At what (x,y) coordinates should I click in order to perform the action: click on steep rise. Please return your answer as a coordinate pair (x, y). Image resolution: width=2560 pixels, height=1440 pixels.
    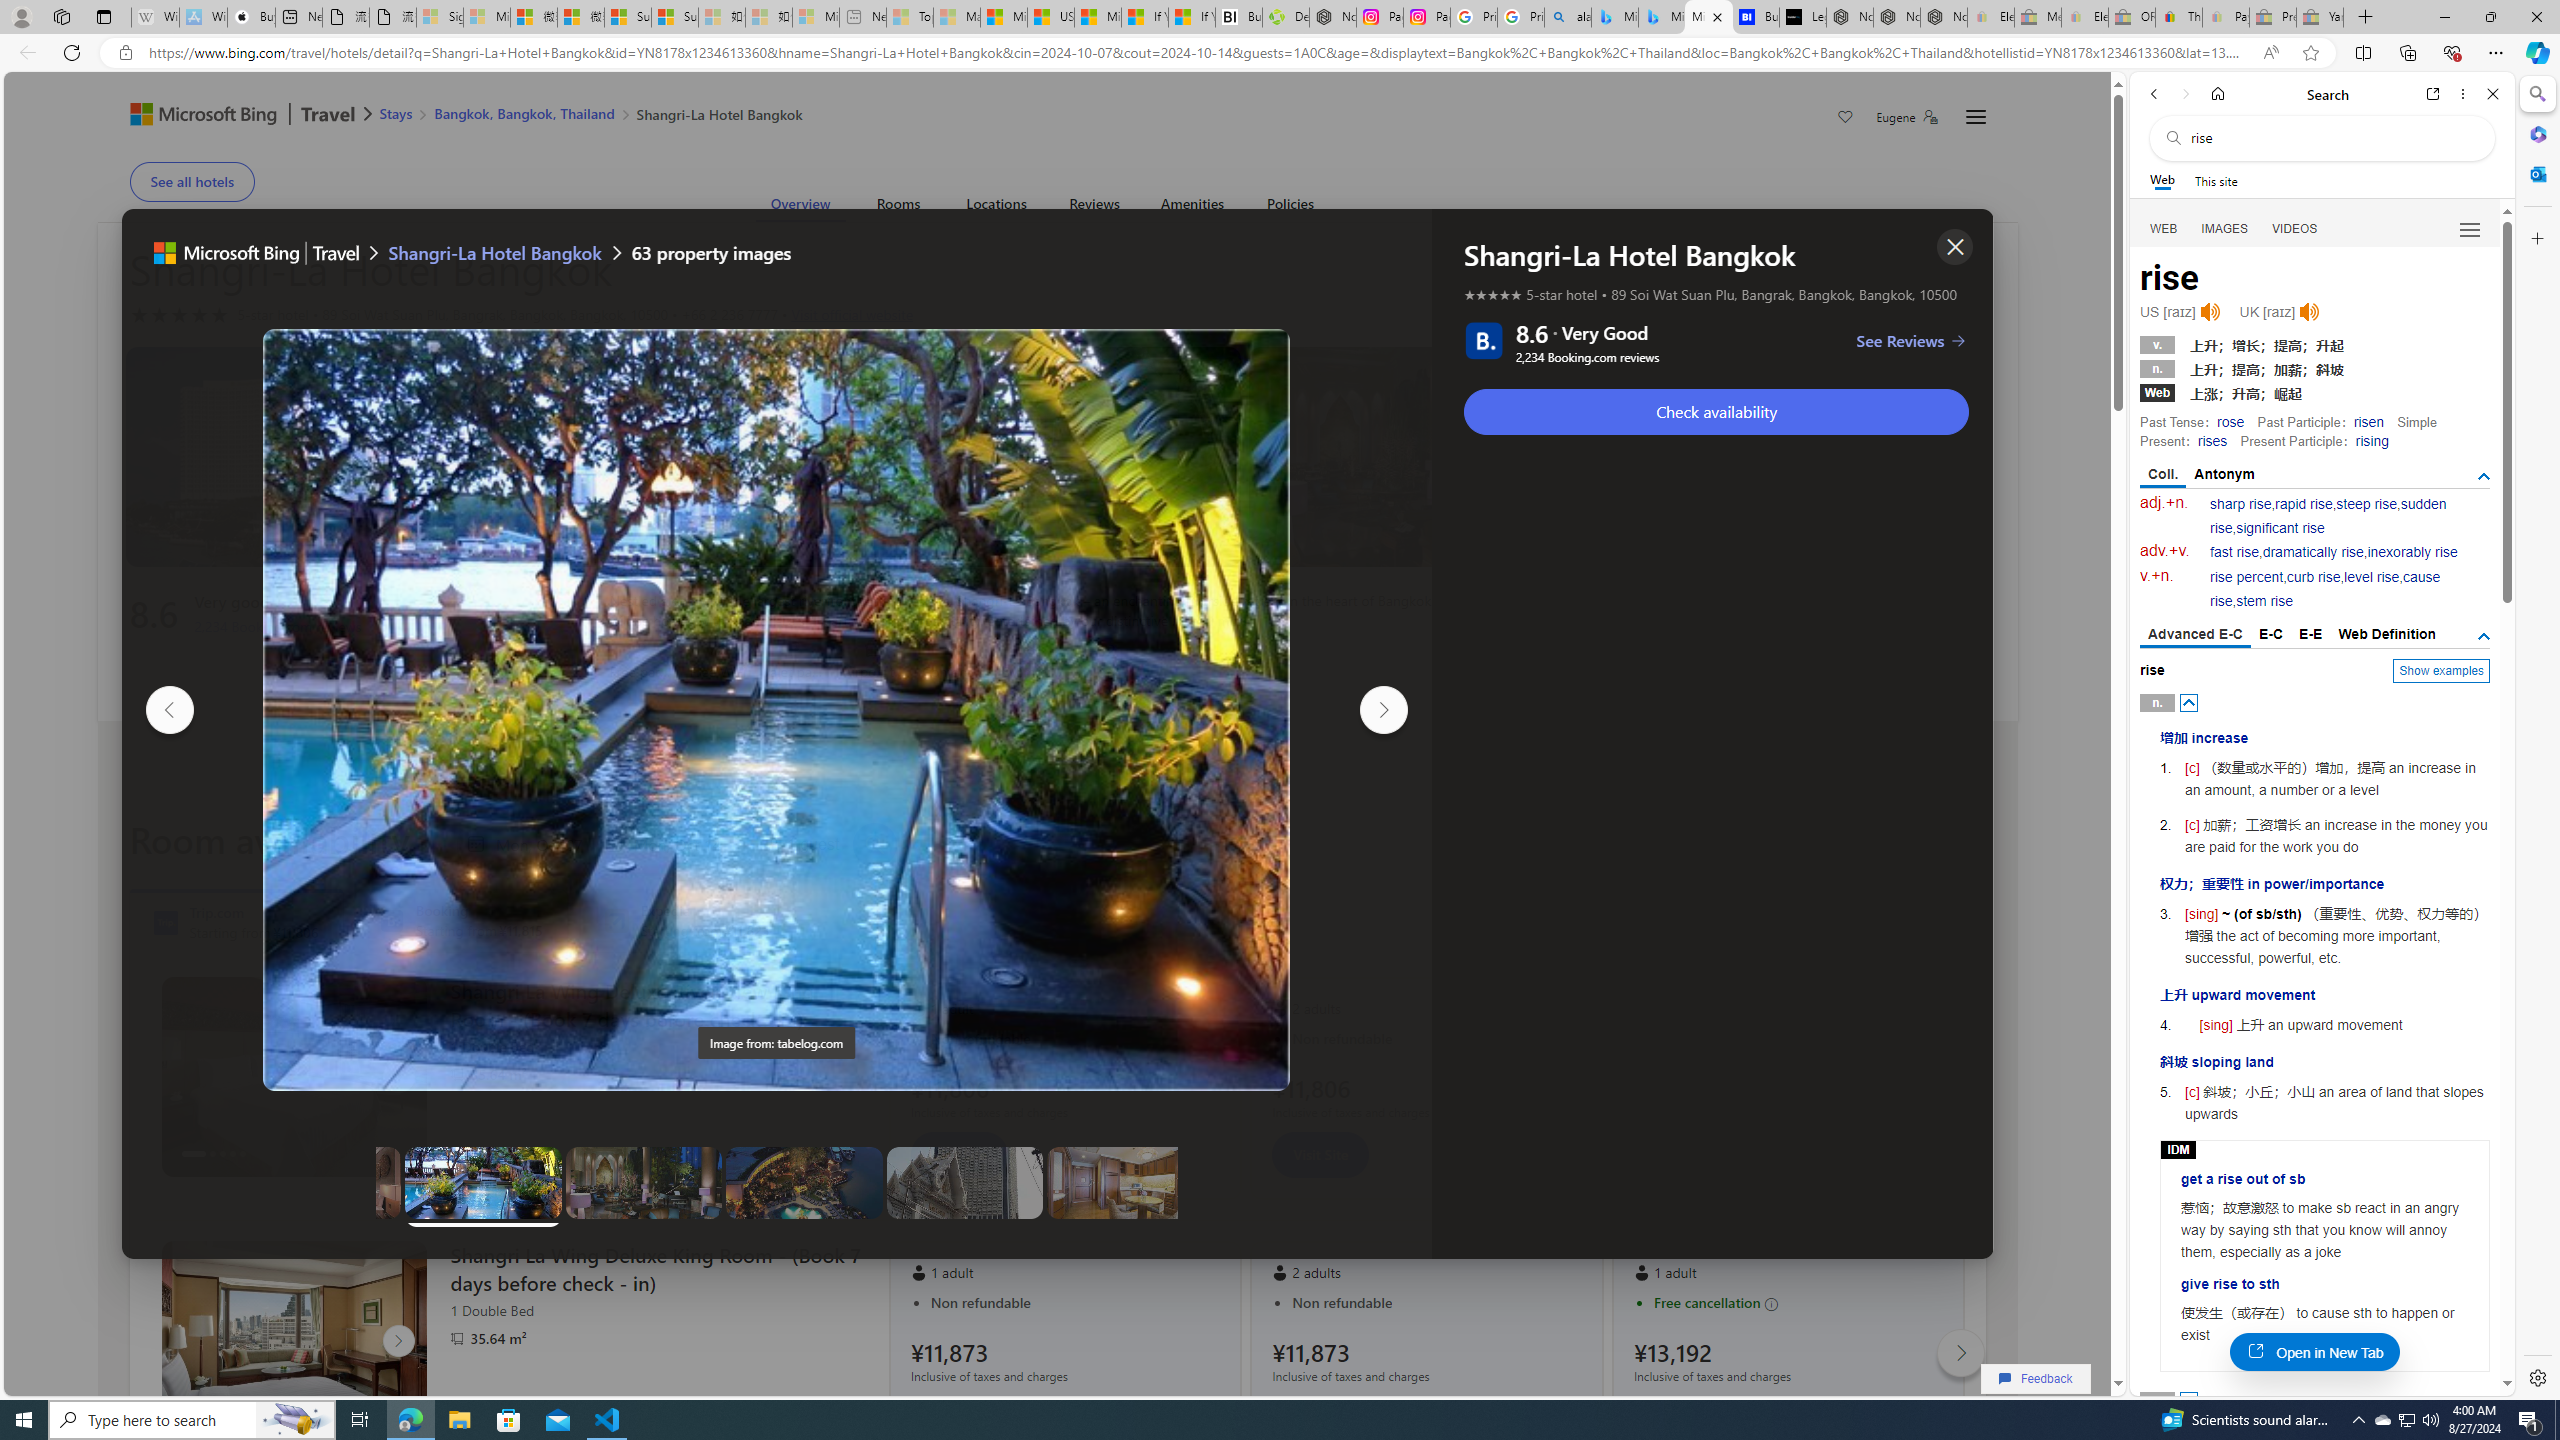
    Looking at the image, I should click on (2366, 504).